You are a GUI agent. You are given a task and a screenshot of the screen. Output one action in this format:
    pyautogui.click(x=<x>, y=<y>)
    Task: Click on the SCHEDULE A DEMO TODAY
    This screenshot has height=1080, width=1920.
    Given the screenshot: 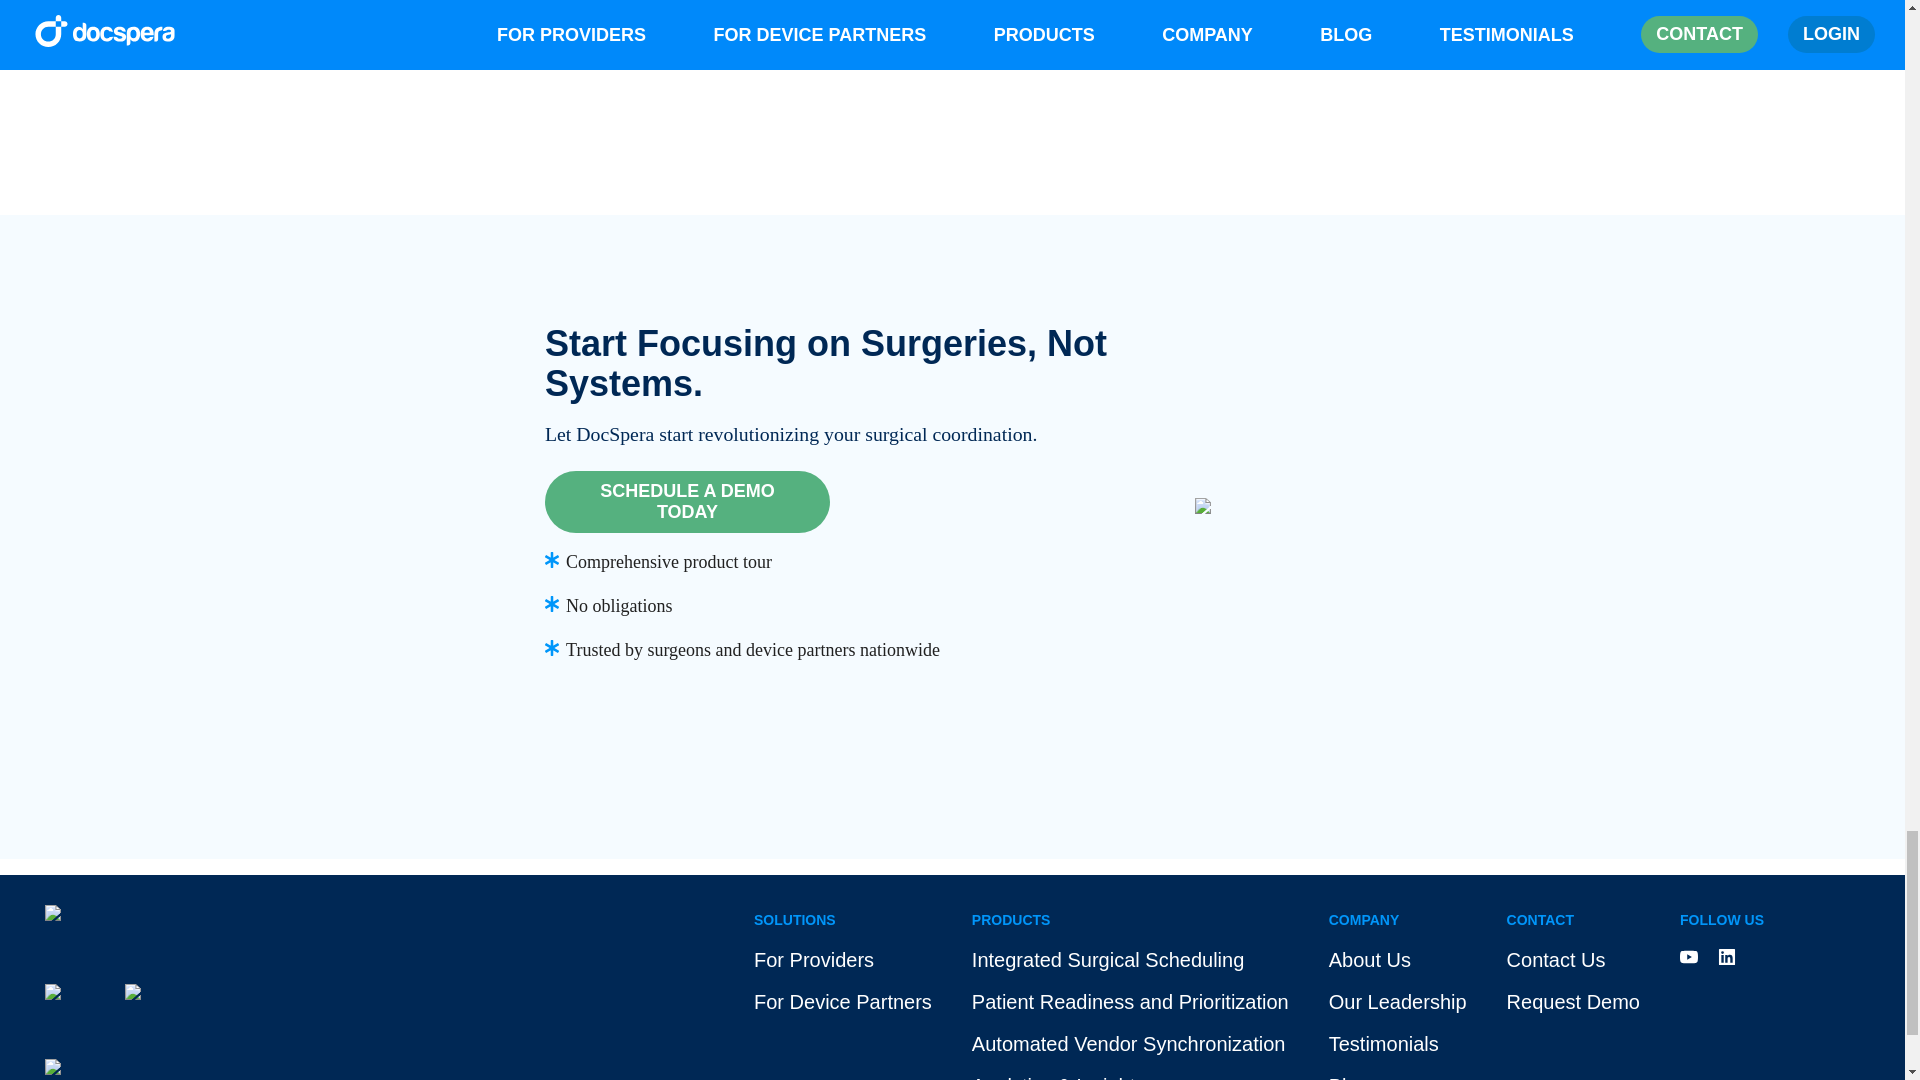 What is the action you would take?
    pyautogui.click(x=844, y=502)
    